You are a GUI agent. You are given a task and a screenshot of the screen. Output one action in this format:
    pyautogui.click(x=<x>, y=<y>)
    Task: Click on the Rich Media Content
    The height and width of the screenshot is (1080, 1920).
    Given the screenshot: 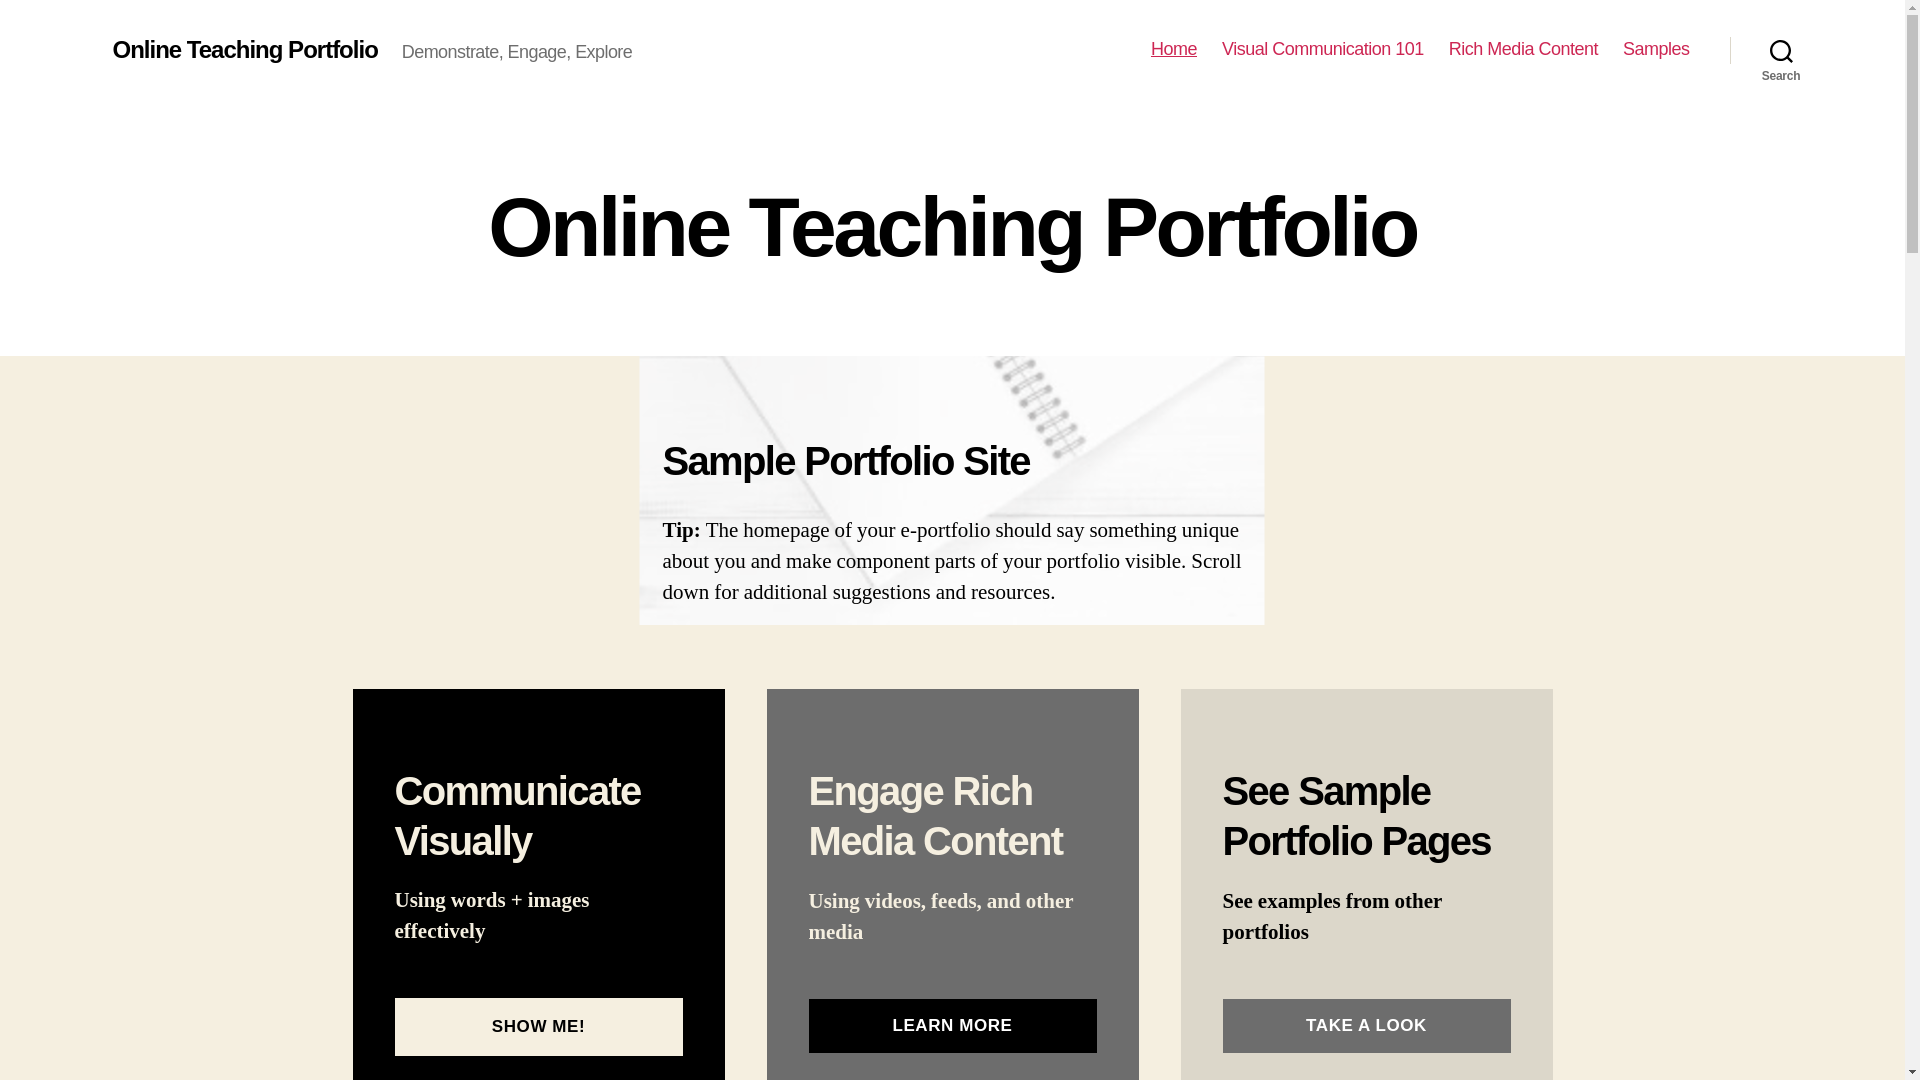 What is the action you would take?
    pyautogui.click(x=1523, y=49)
    